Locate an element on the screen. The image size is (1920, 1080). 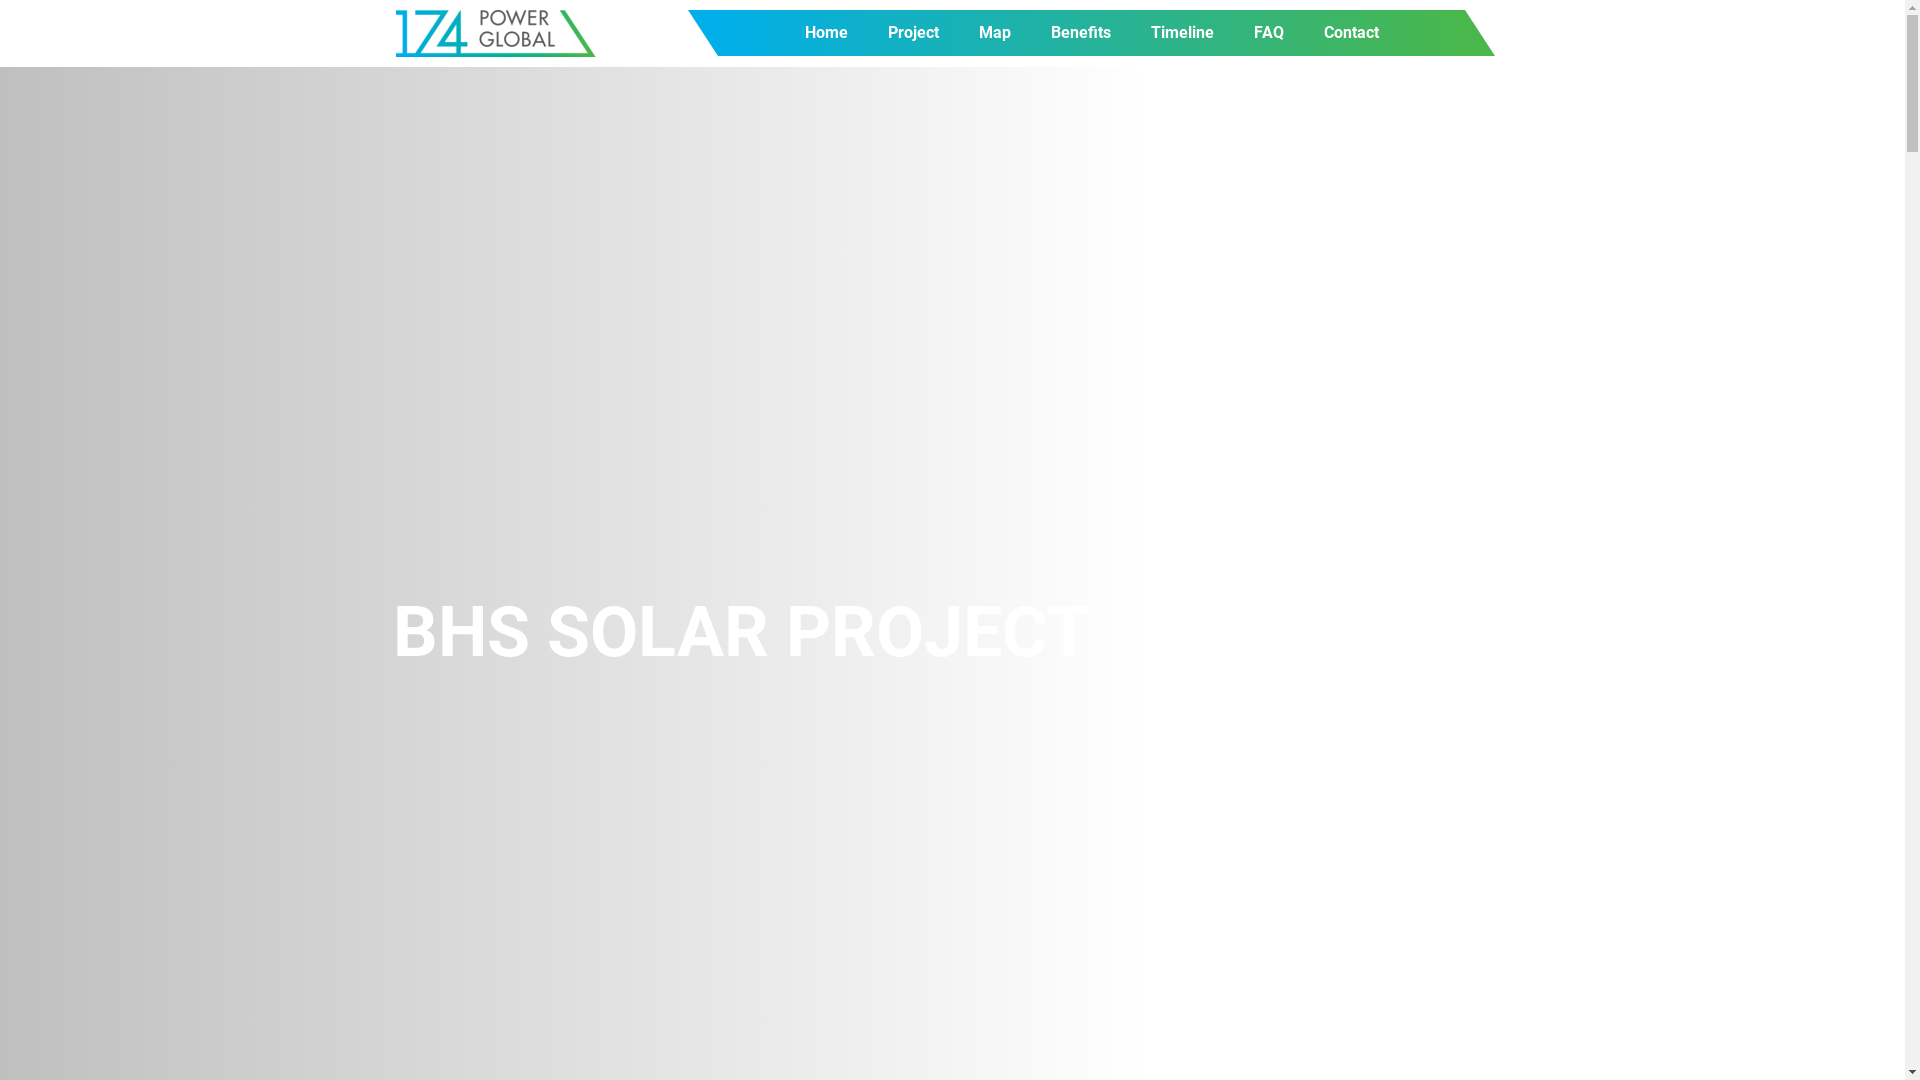
Contact is located at coordinates (1352, 33).